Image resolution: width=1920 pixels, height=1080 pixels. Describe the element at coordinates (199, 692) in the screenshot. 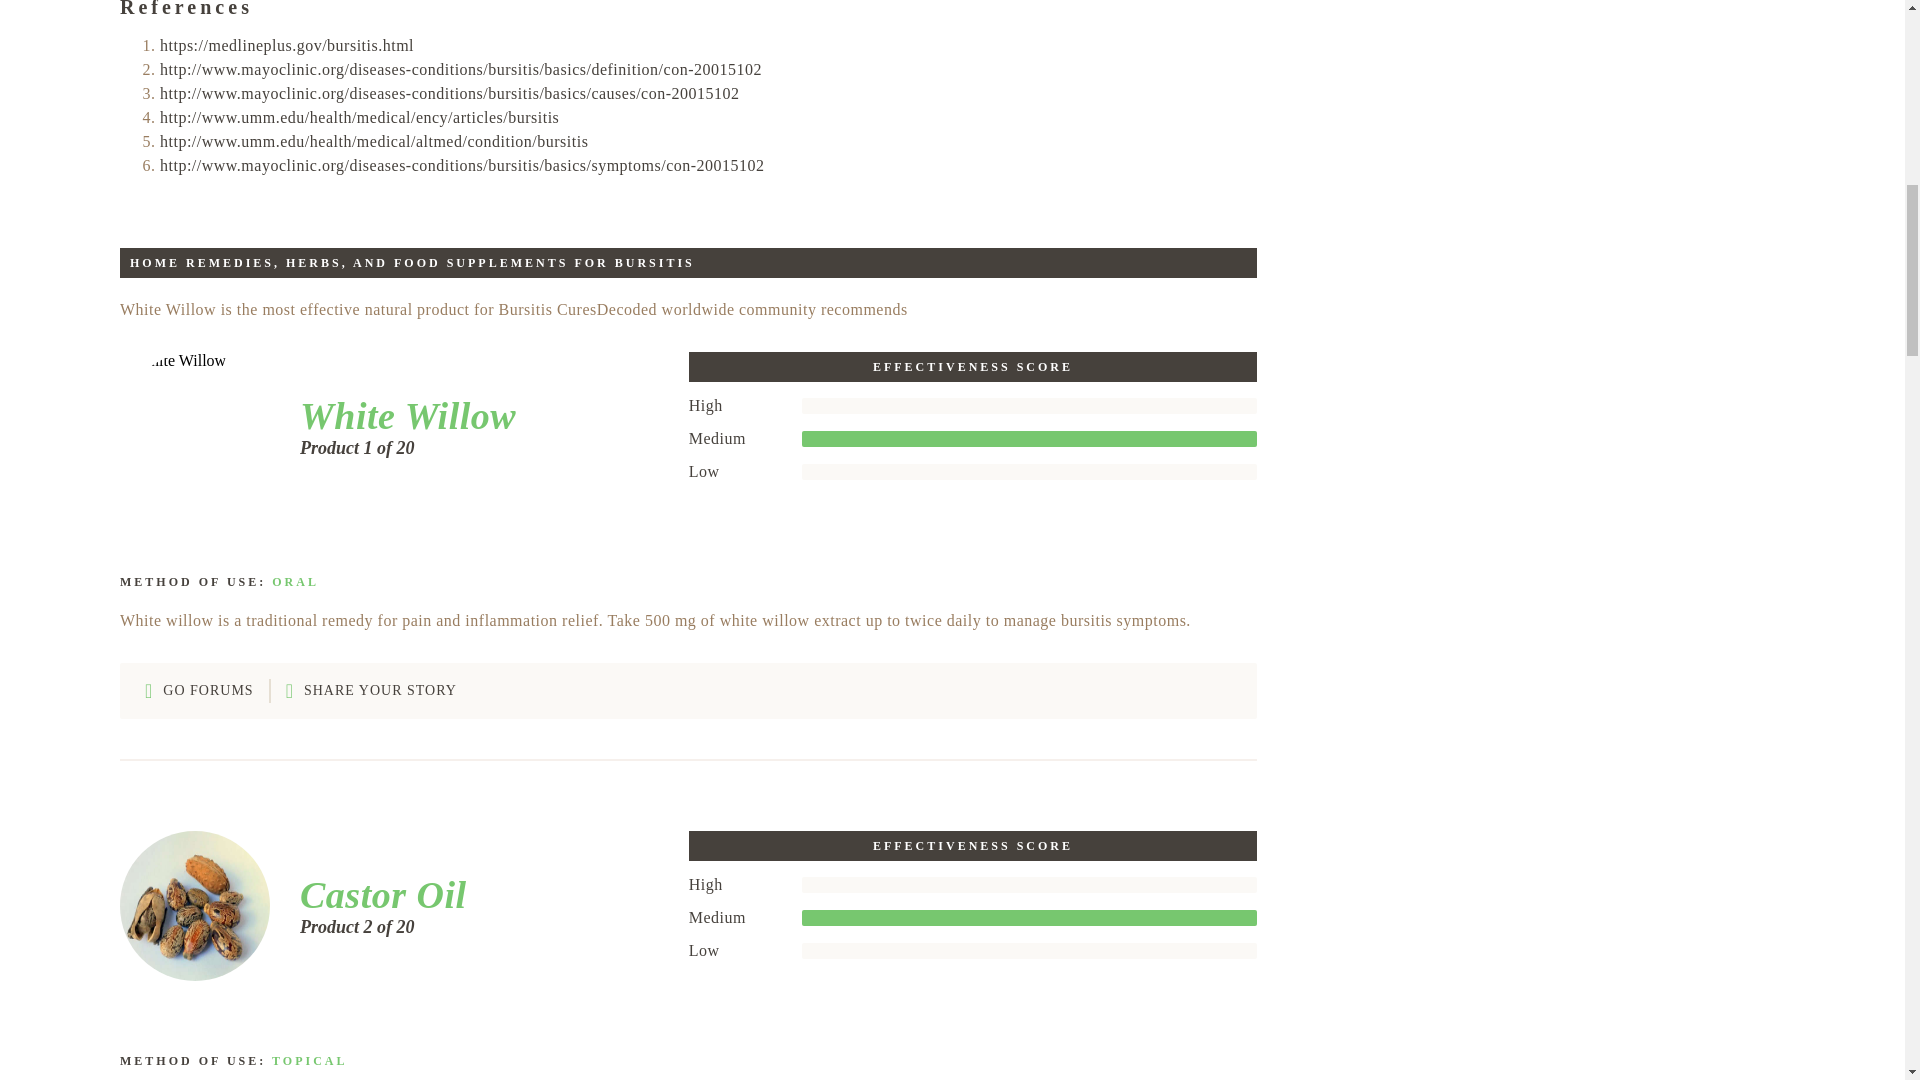

I see `GO FORUMS` at that location.